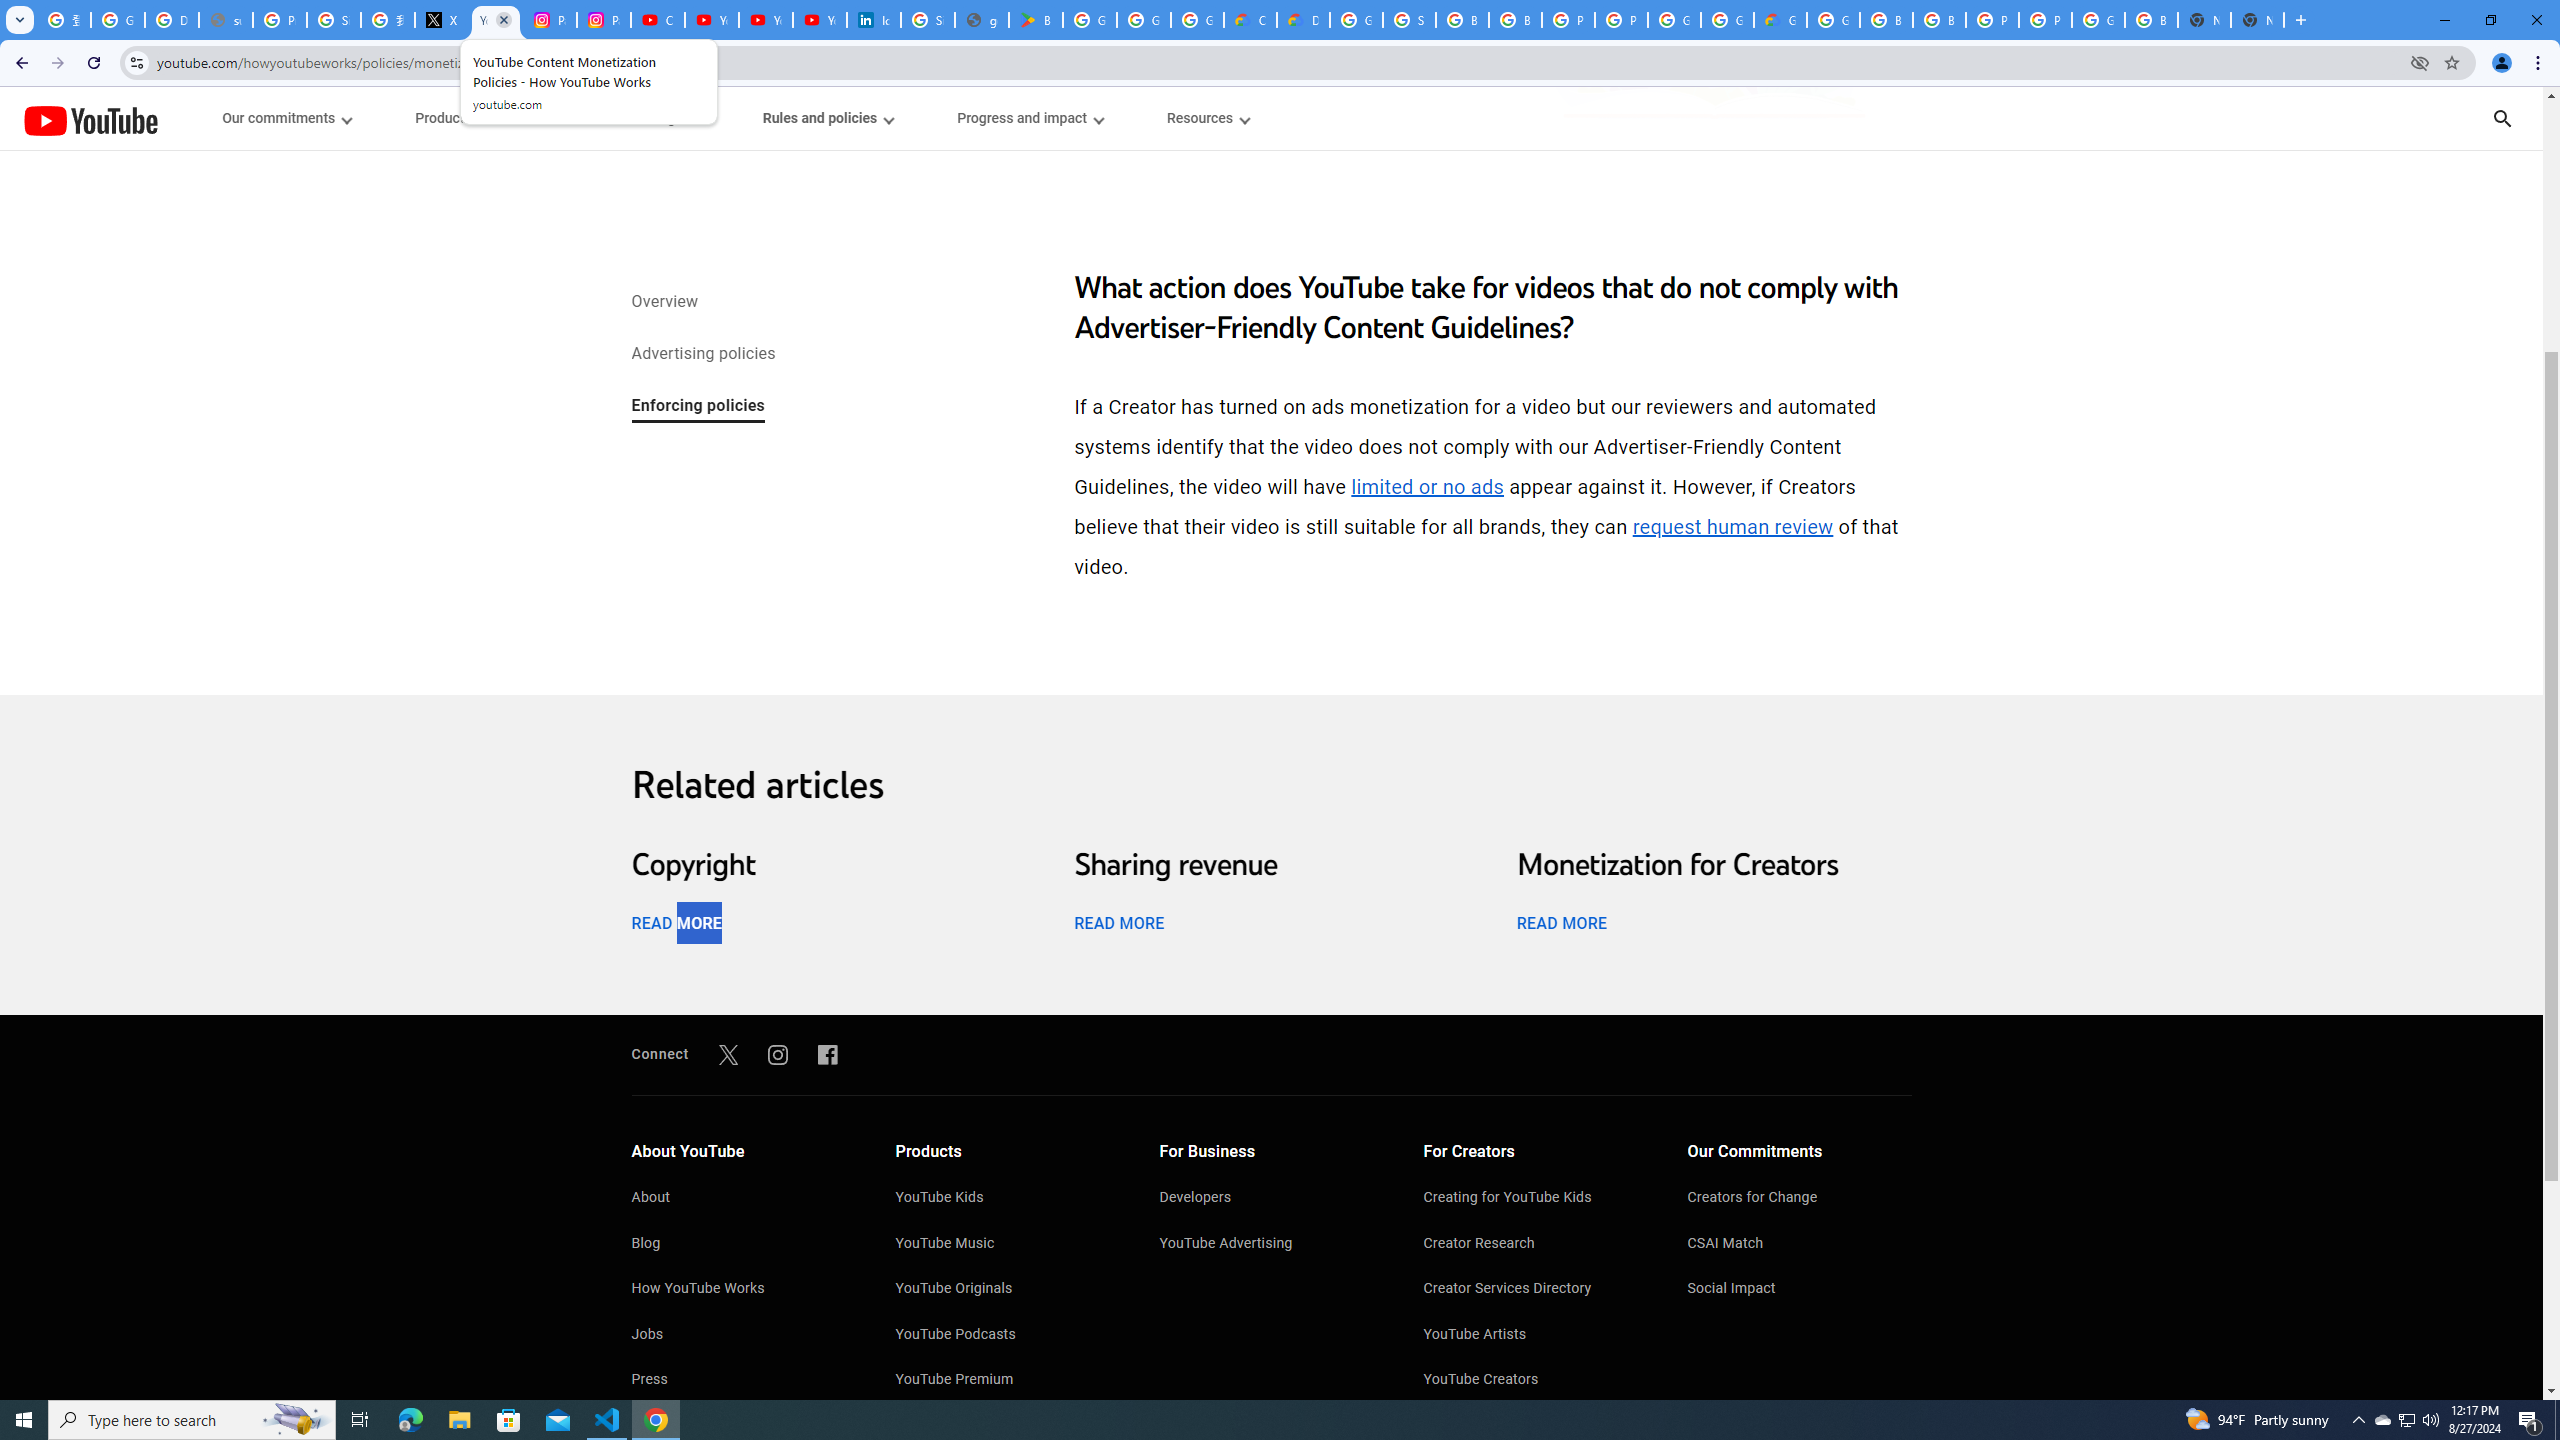 This screenshot has width=2560, height=1440. Describe the element at coordinates (1008, 1381) in the screenshot. I see `YouTube Premium` at that location.